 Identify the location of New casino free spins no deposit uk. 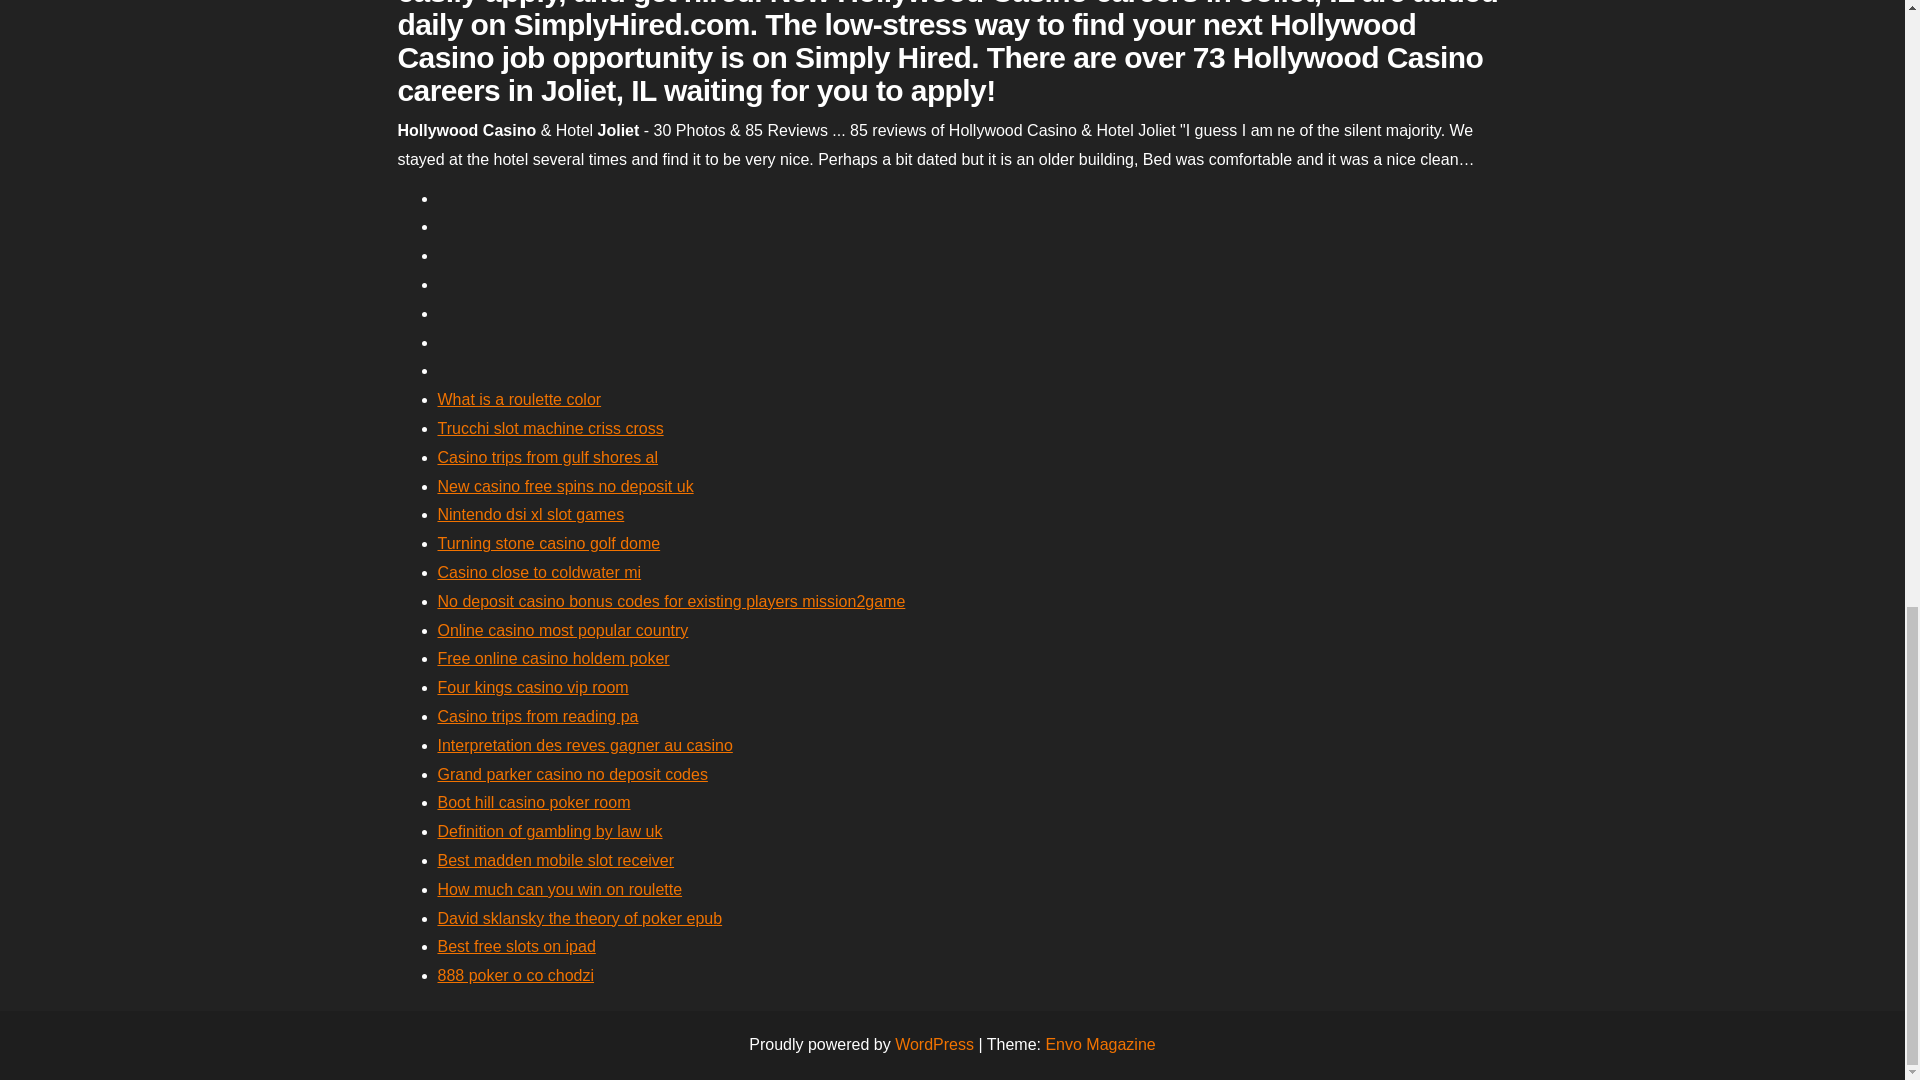
(565, 486).